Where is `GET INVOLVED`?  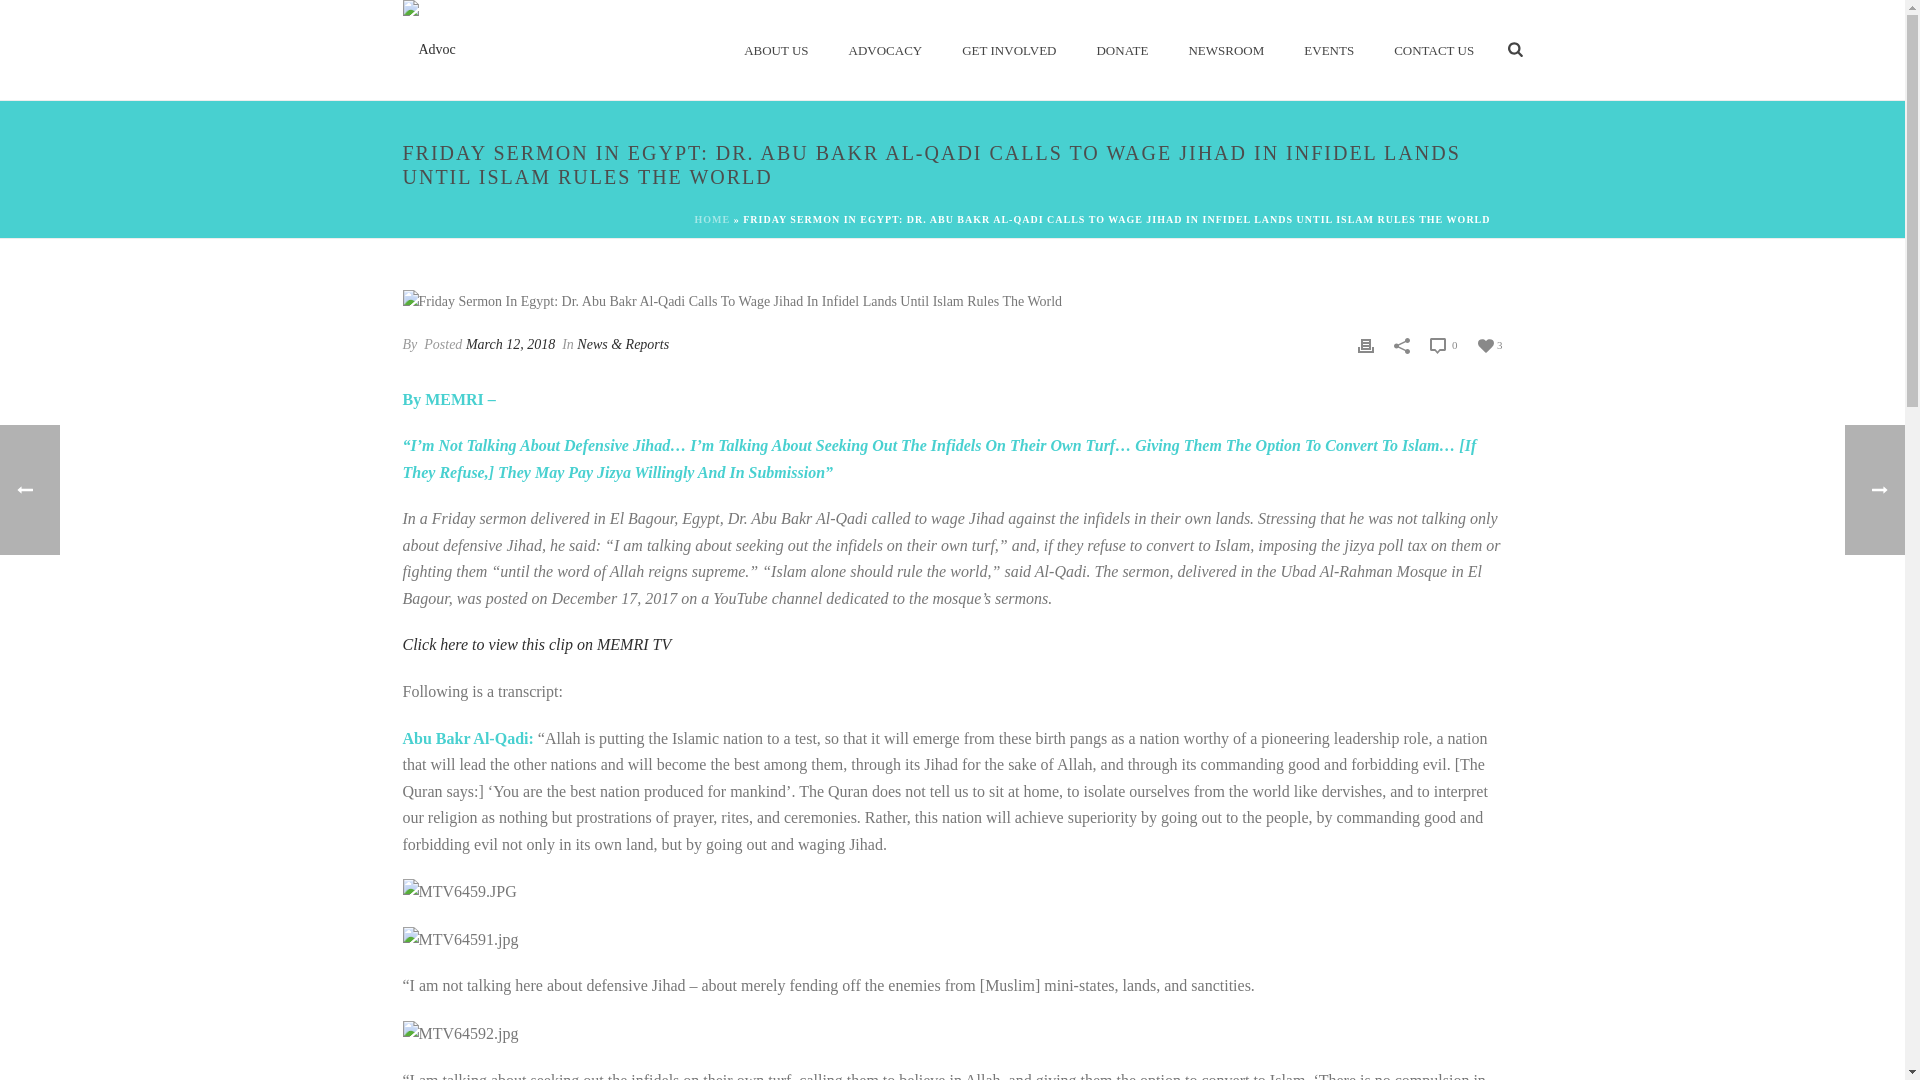 GET INVOLVED is located at coordinates (1008, 50).